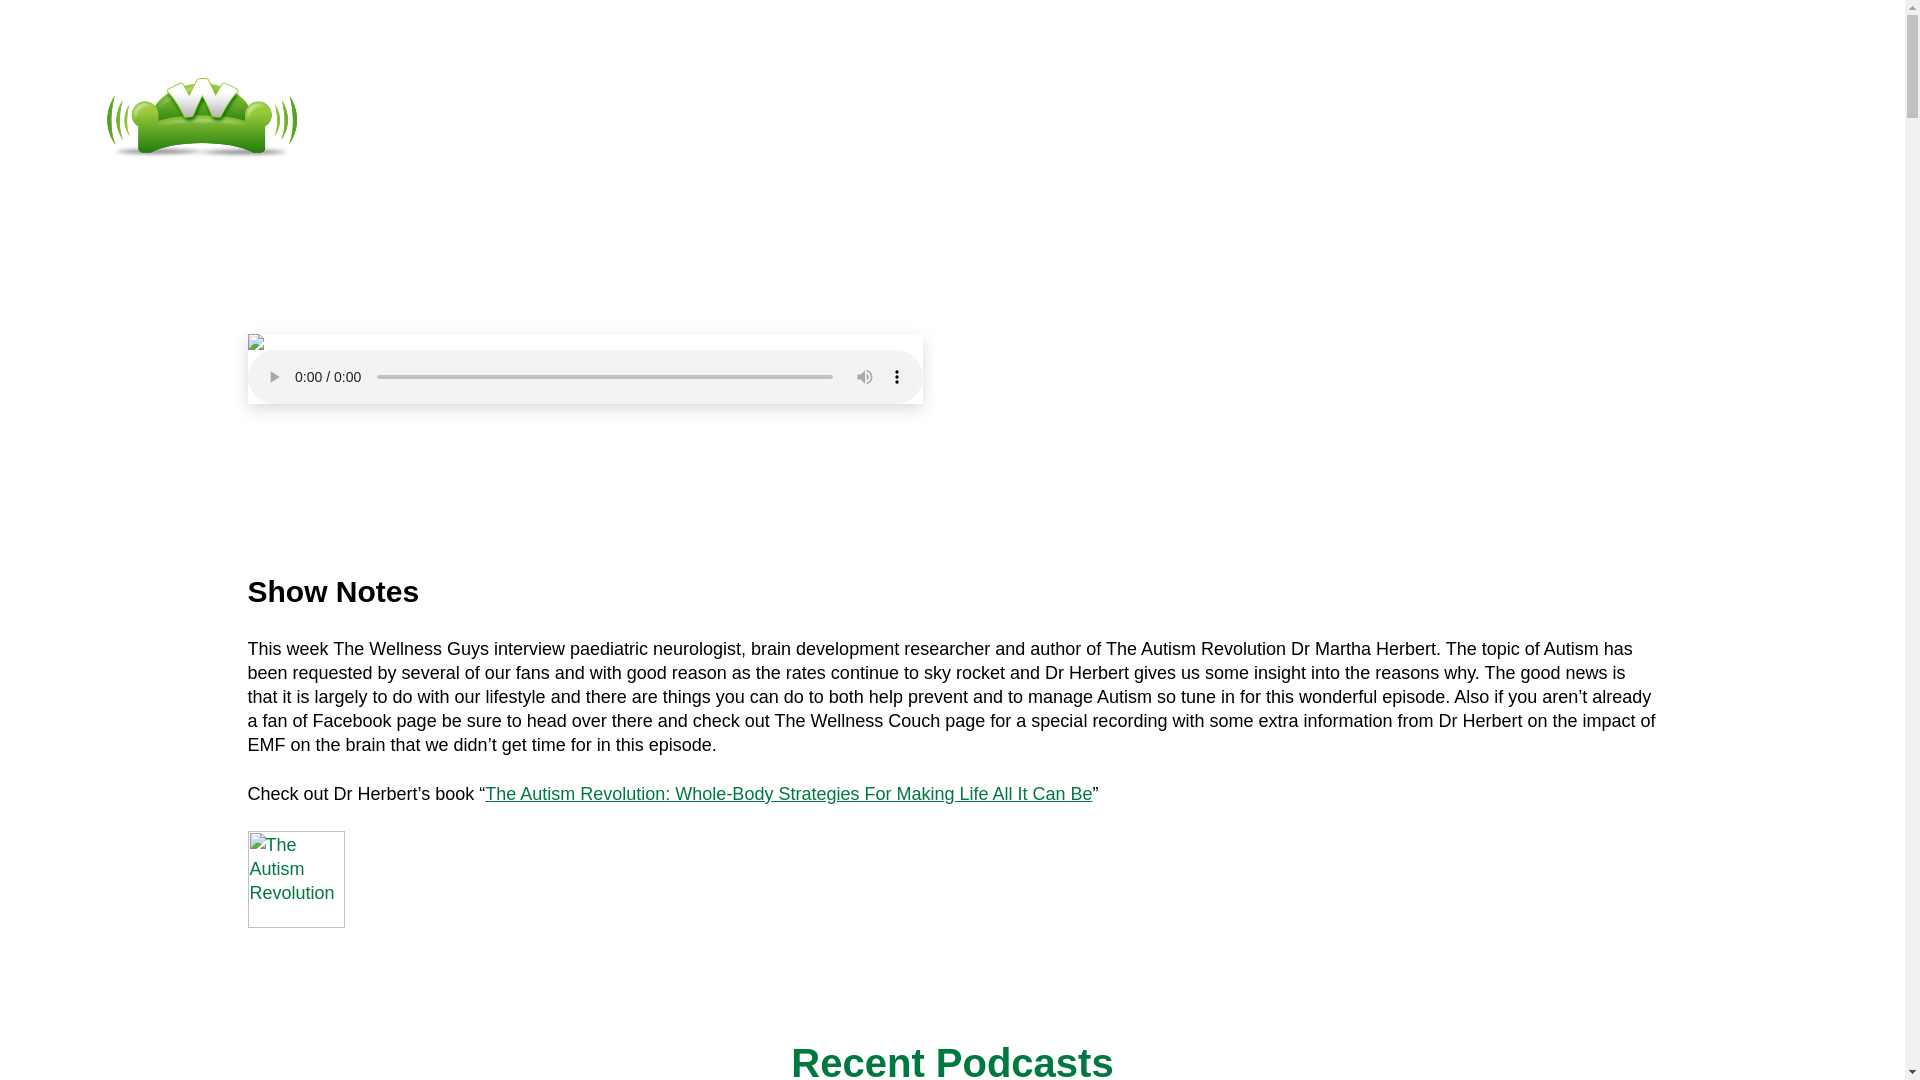  I want to click on The Autism Revolution, so click(296, 922).